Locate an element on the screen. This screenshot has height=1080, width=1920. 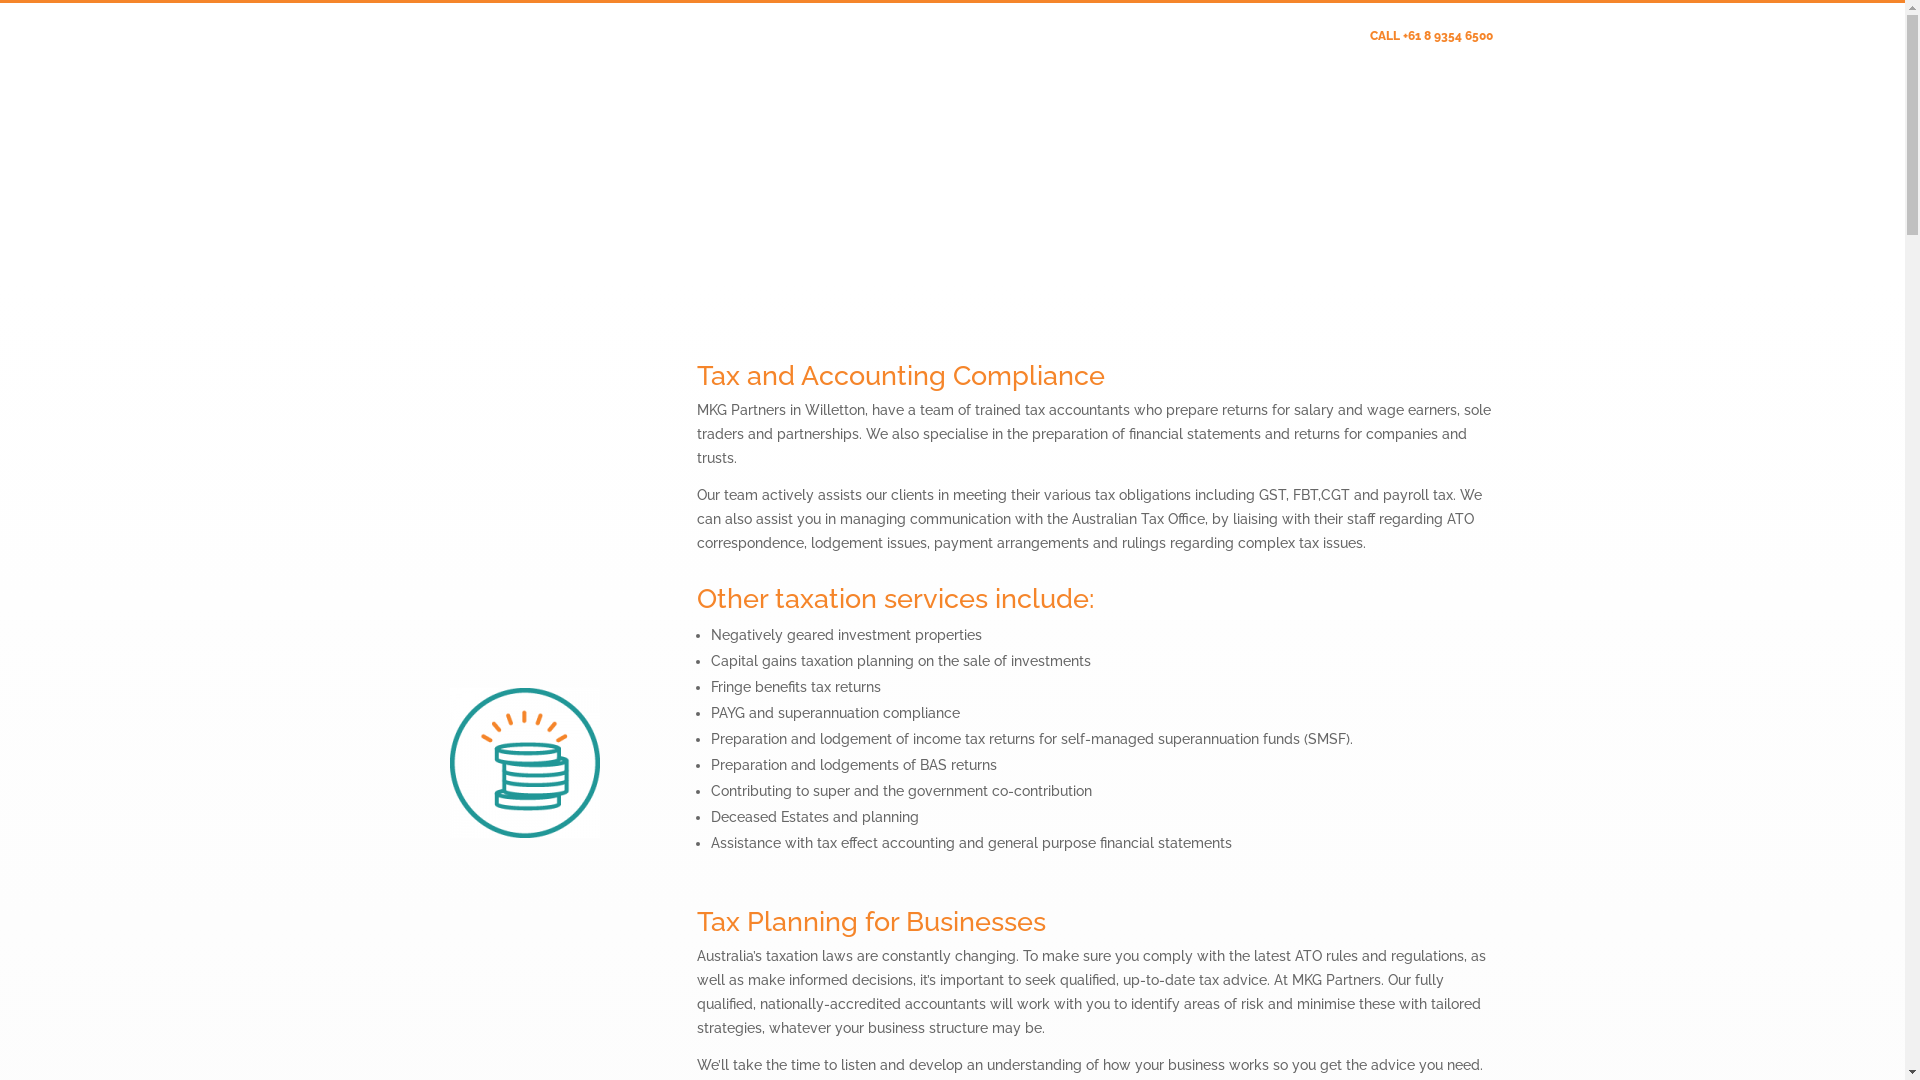
Payment Portal is located at coordinates (1013, 40).